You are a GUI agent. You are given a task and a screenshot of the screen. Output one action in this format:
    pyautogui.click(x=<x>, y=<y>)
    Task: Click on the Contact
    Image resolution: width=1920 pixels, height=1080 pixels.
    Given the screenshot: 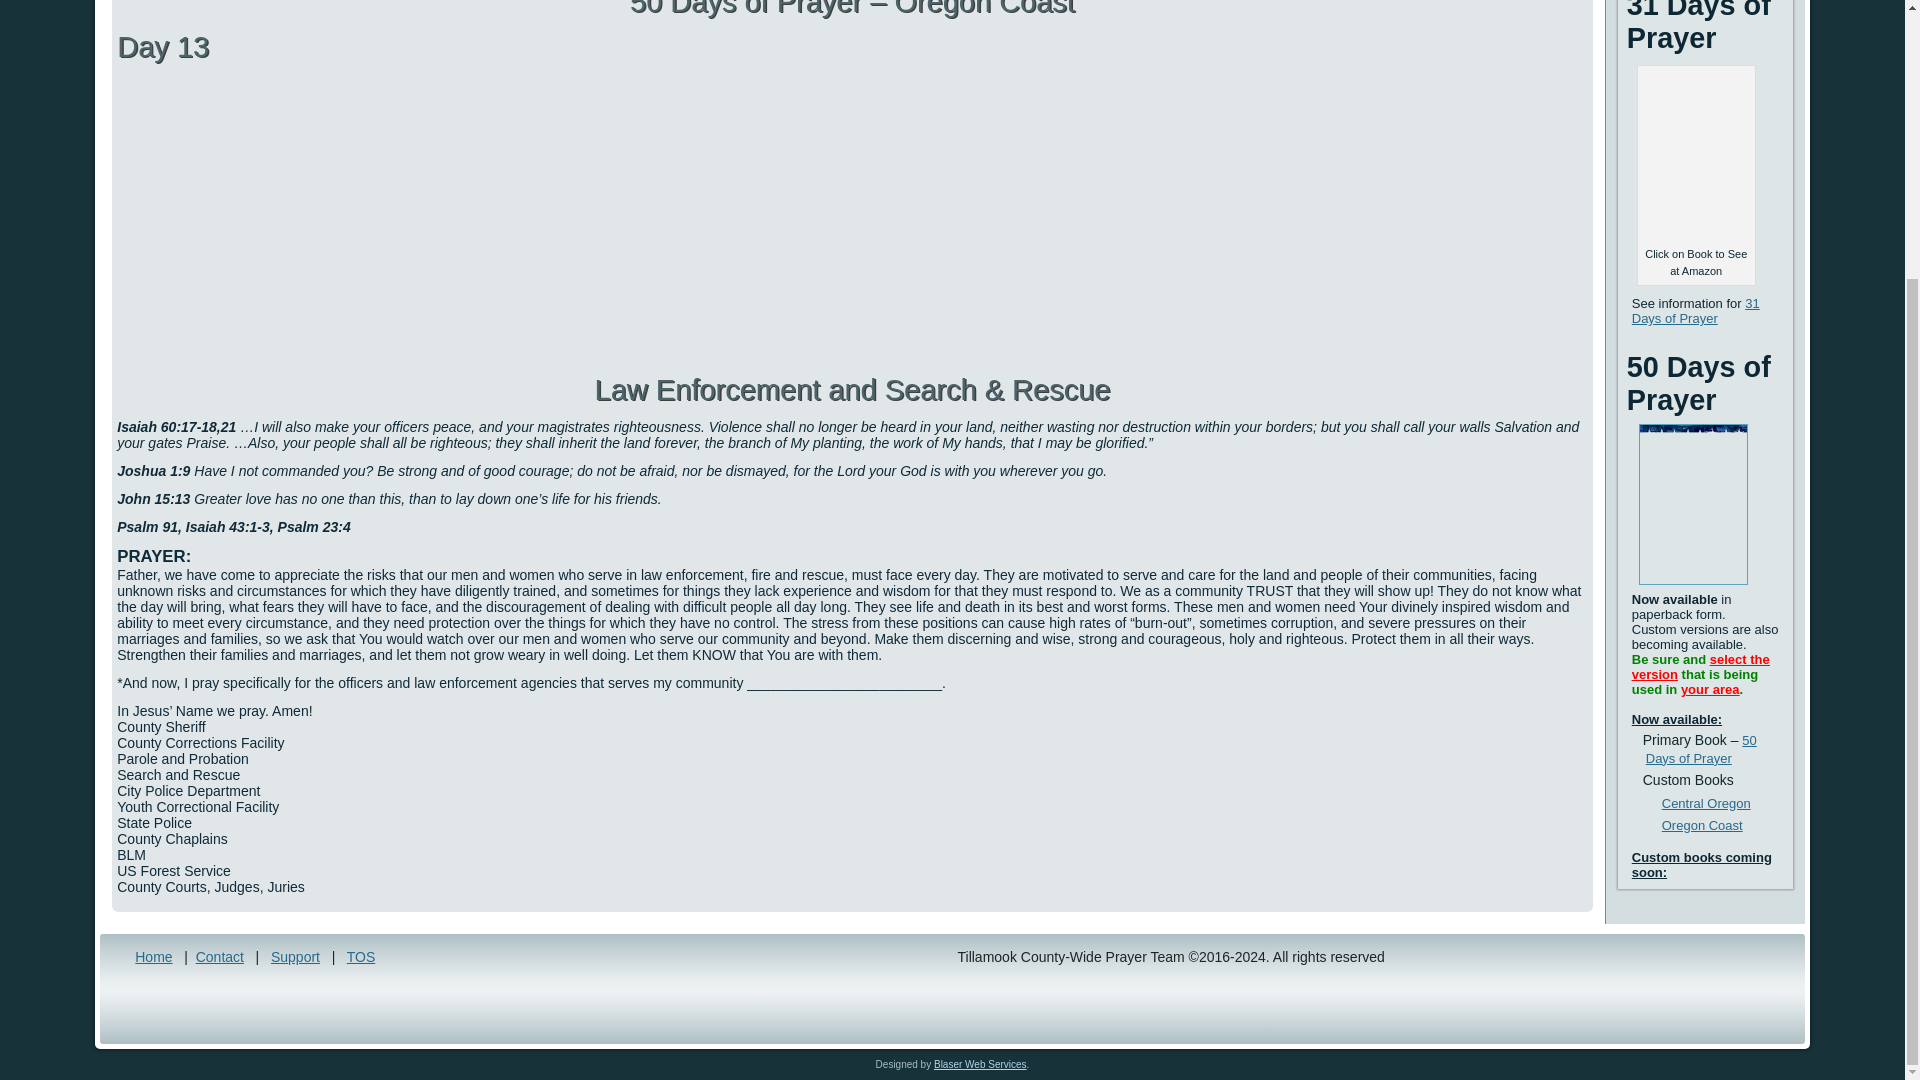 What is the action you would take?
    pyautogui.click(x=219, y=957)
    